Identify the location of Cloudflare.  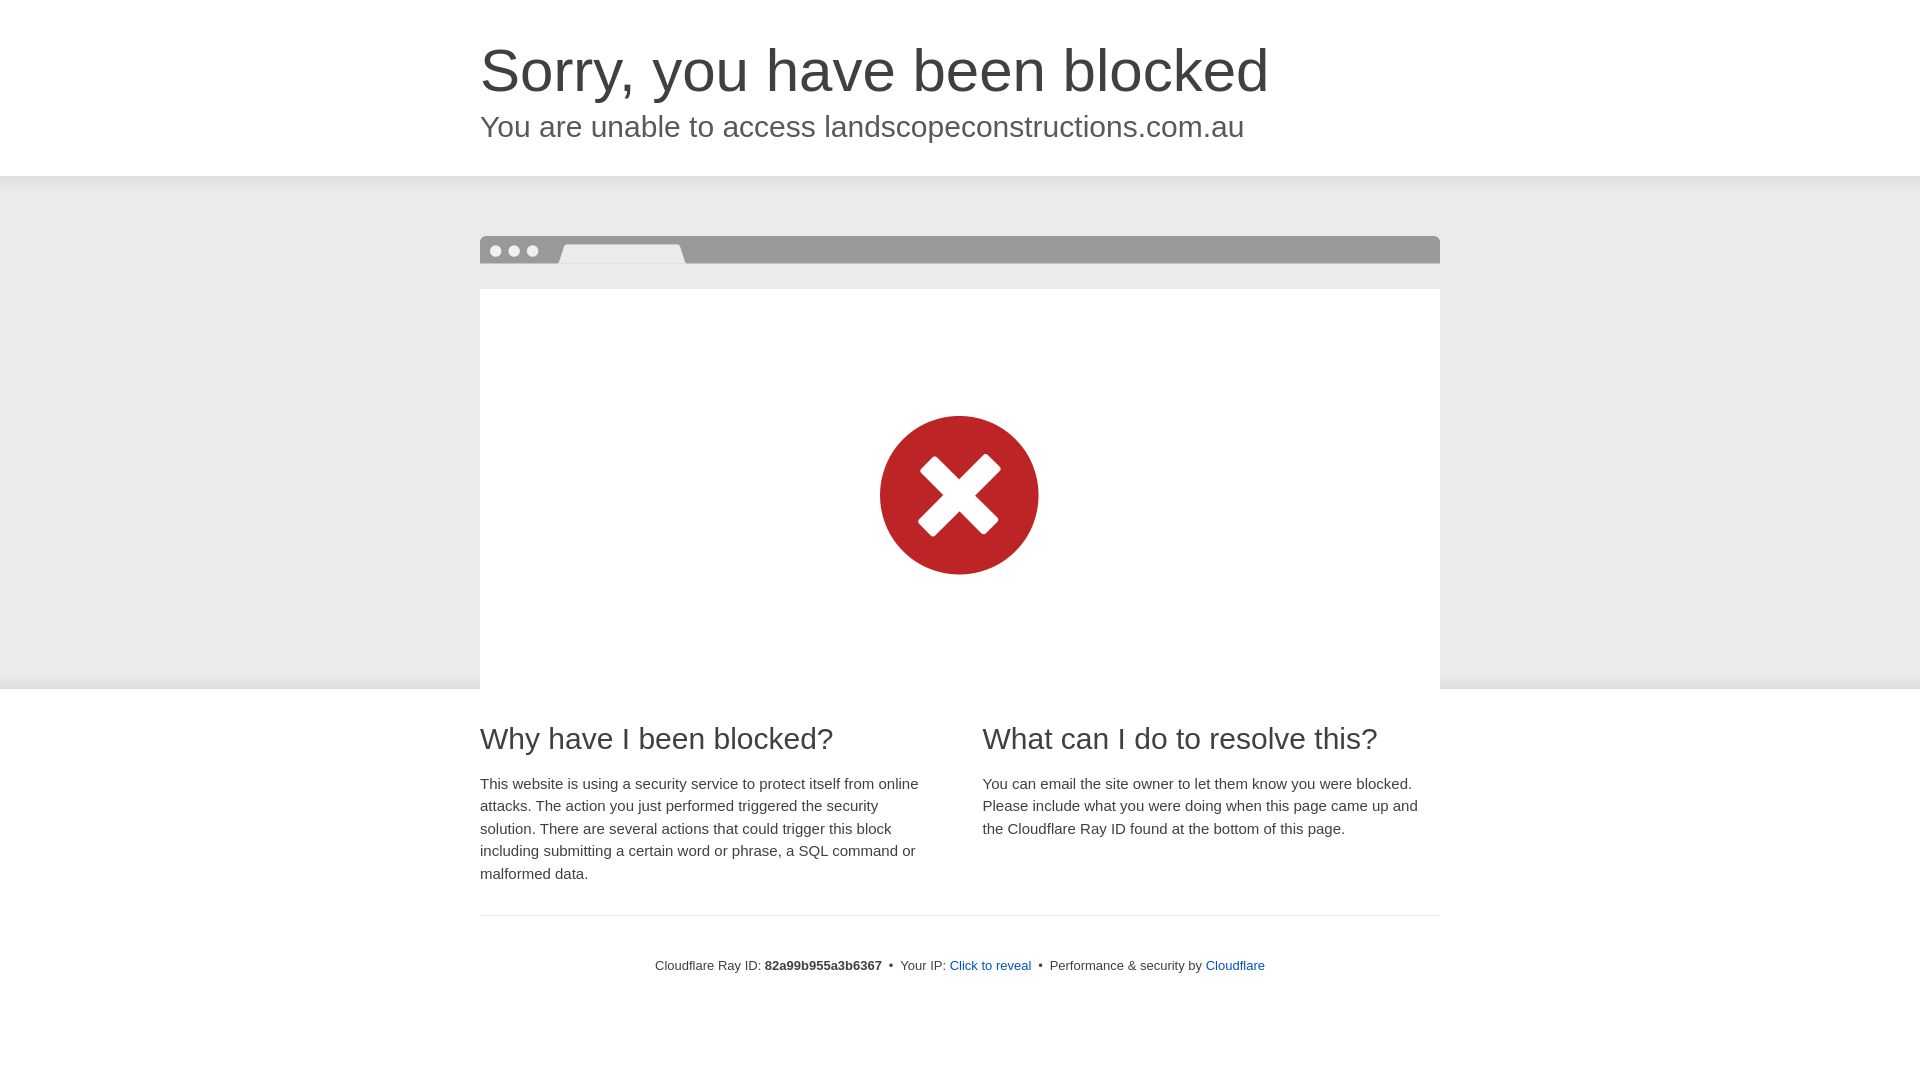
(1236, 966).